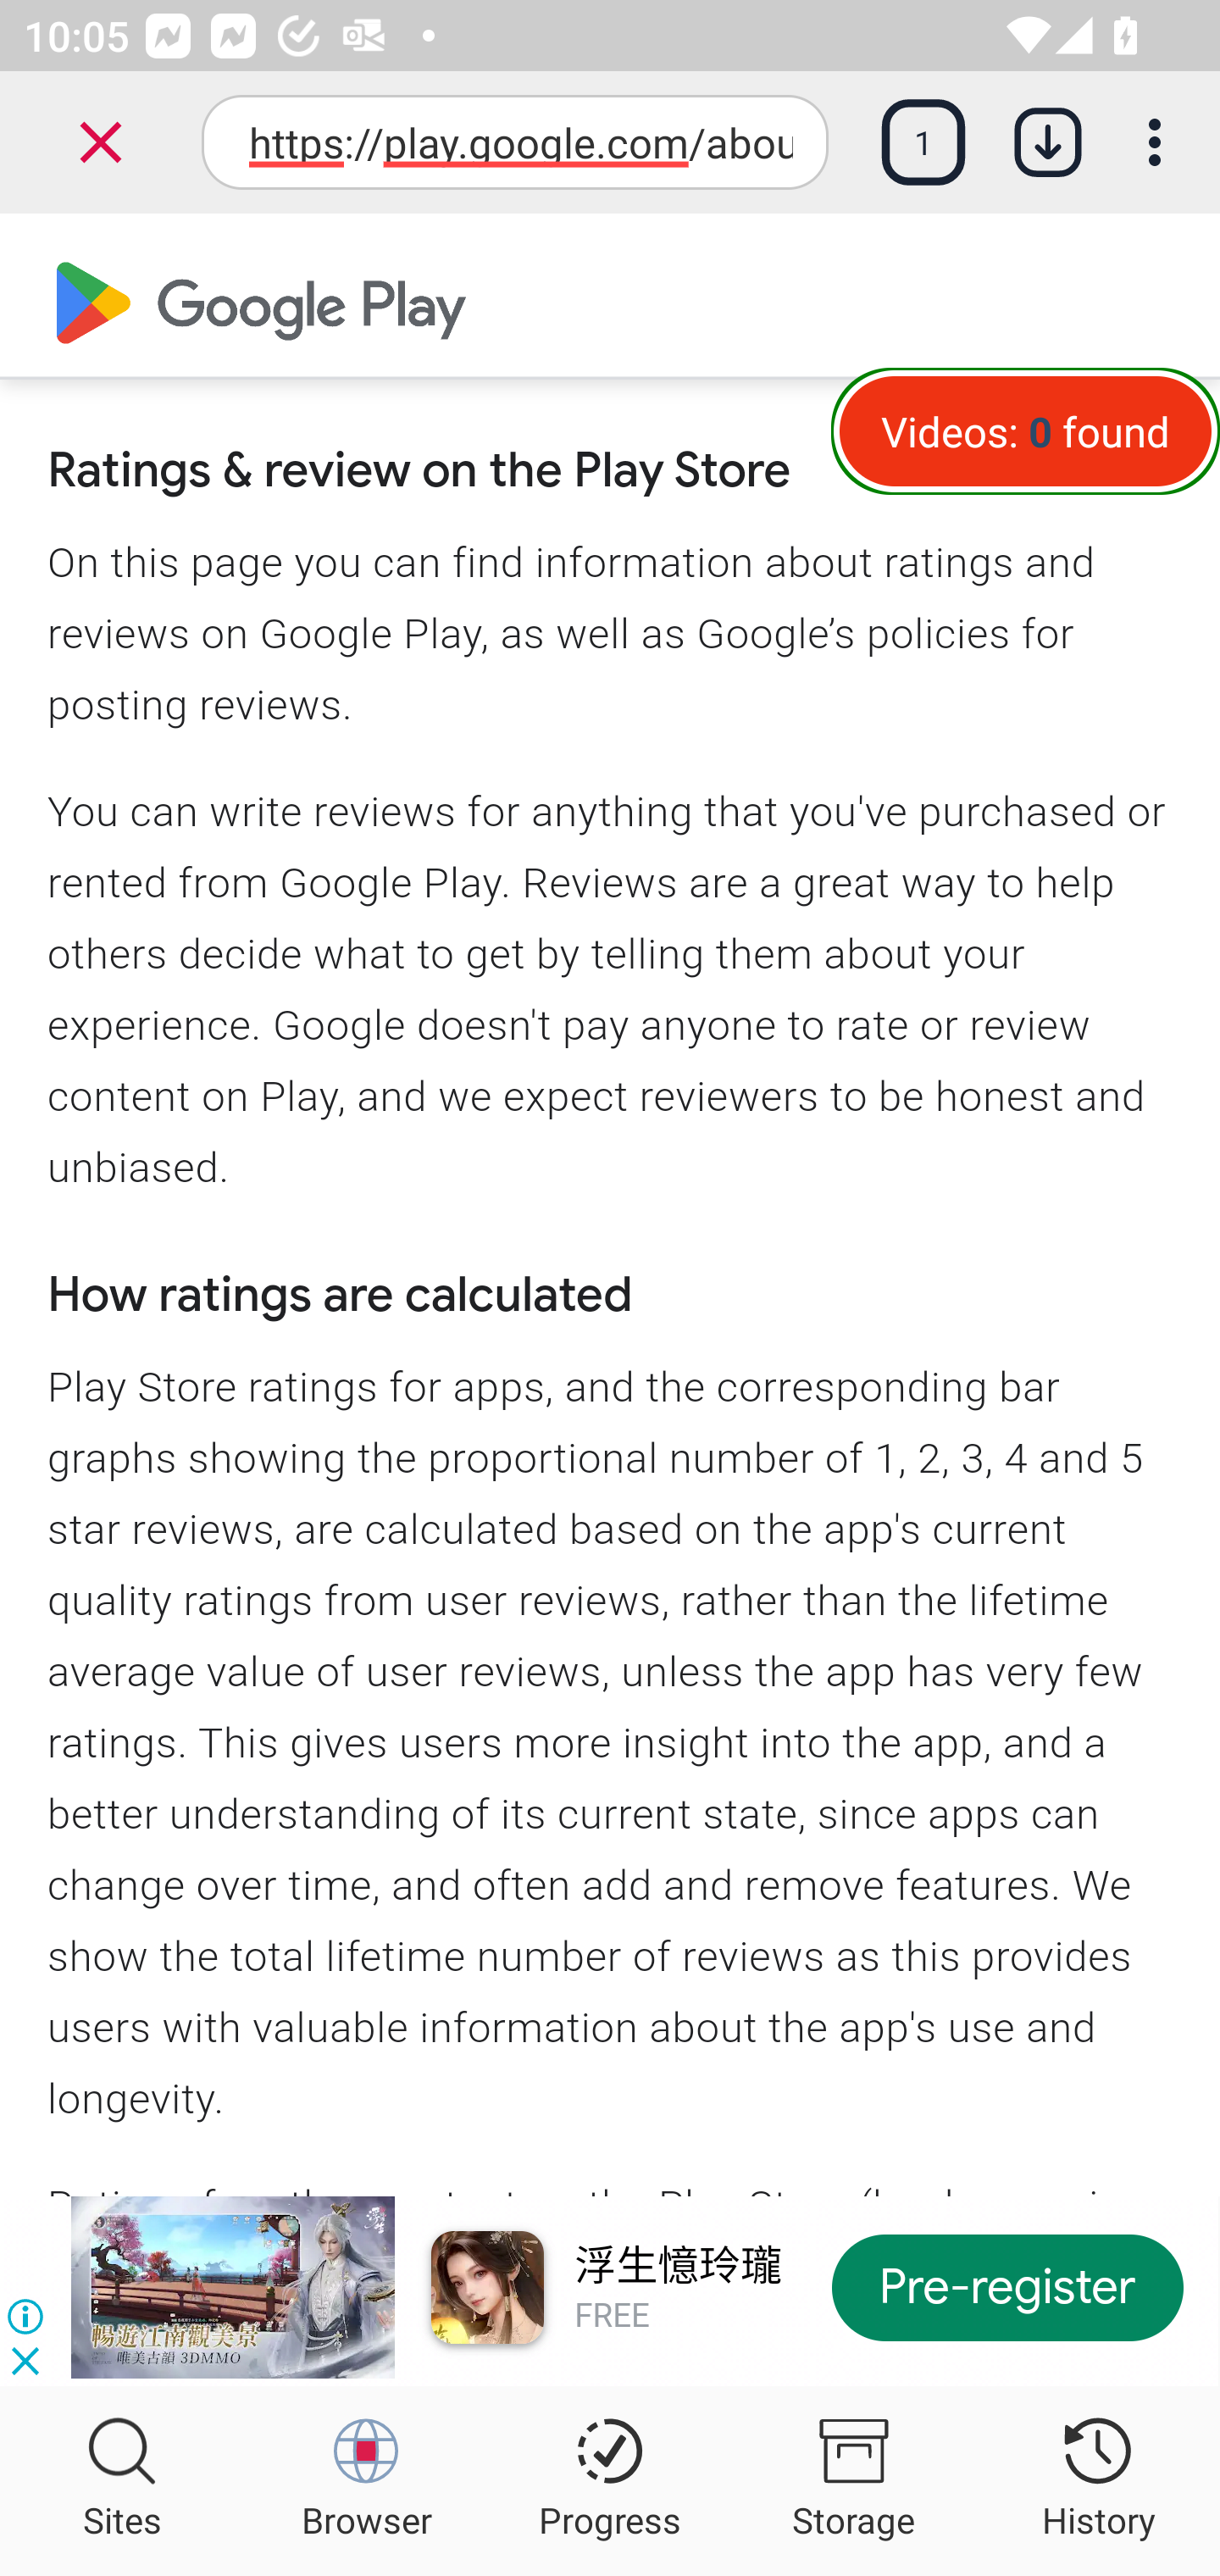 Image resolution: width=1220 pixels, height=2576 pixels. Describe the element at coordinates (610, 2480) in the screenshot. I see `Progress` at that location.